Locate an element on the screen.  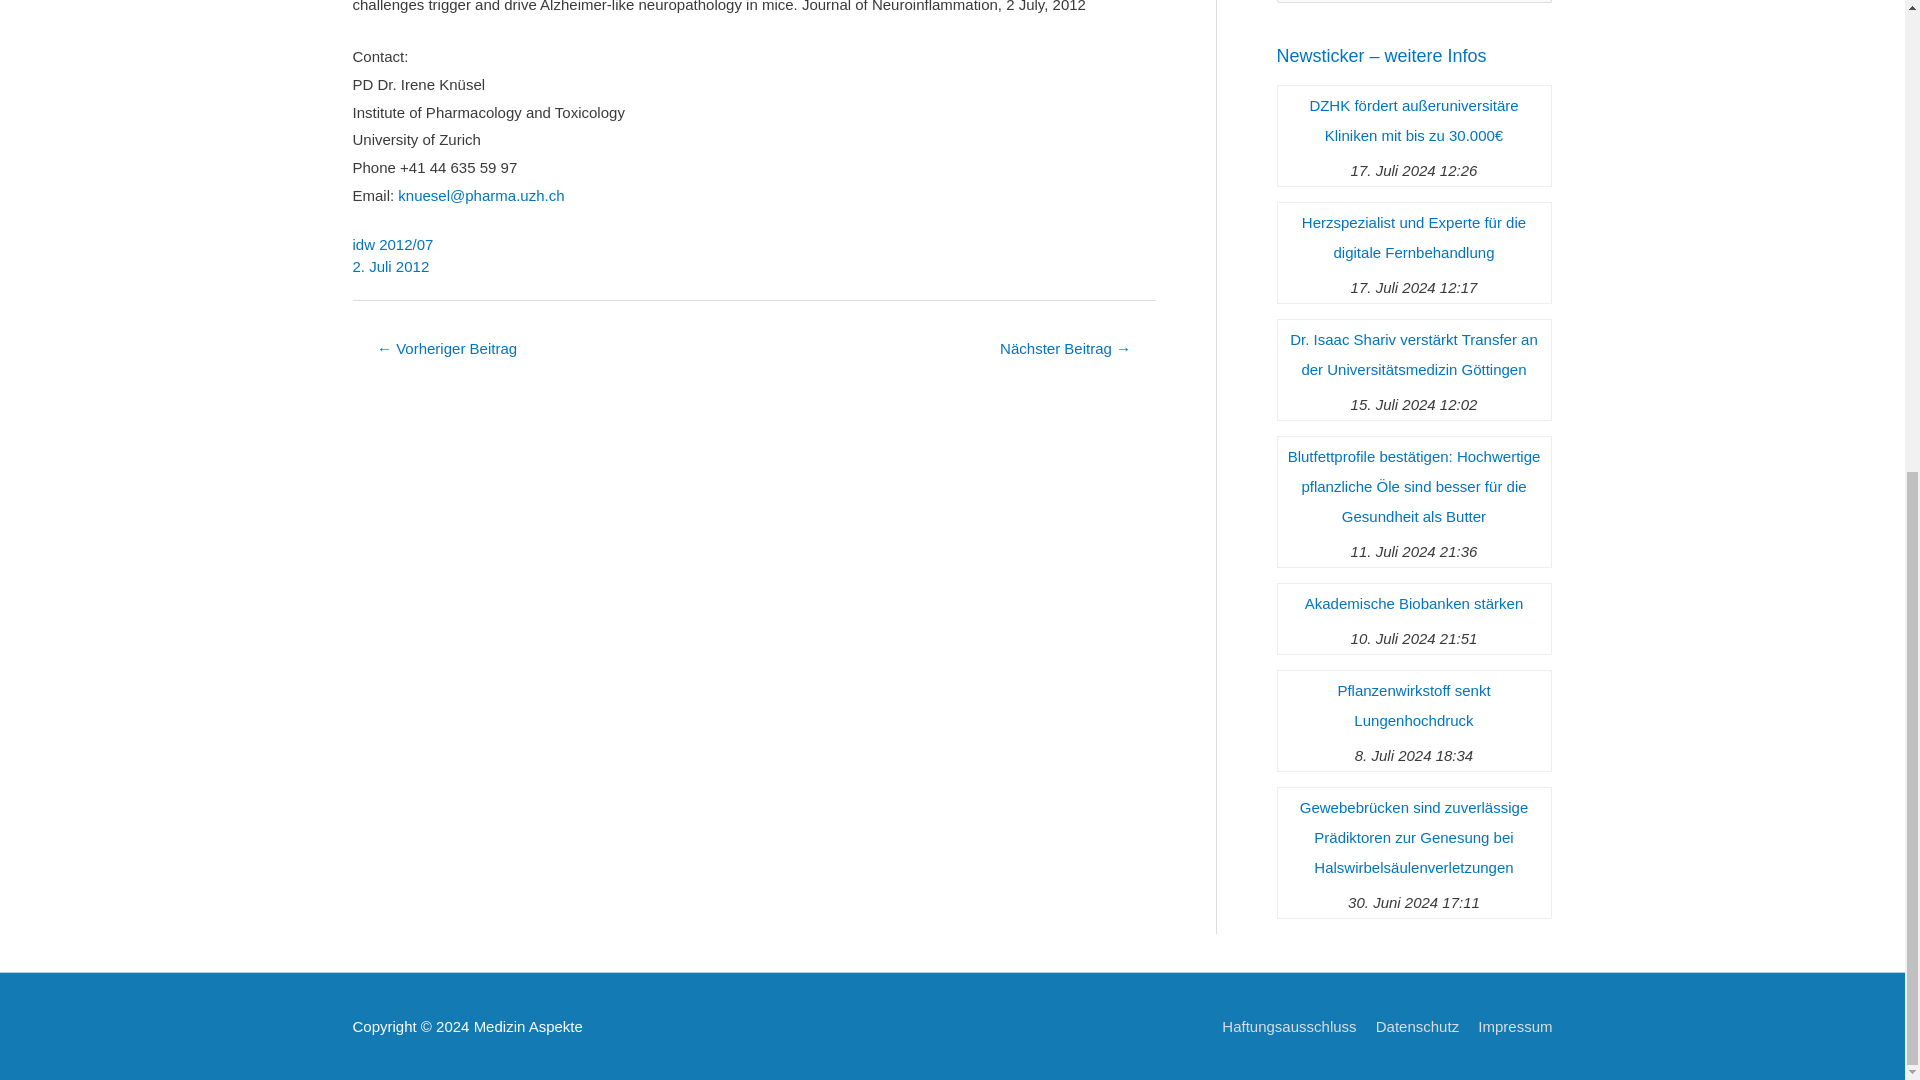
Pflanzenwirkstoff senkt Lungenhochdruck is located at coordinates (1414, 705).